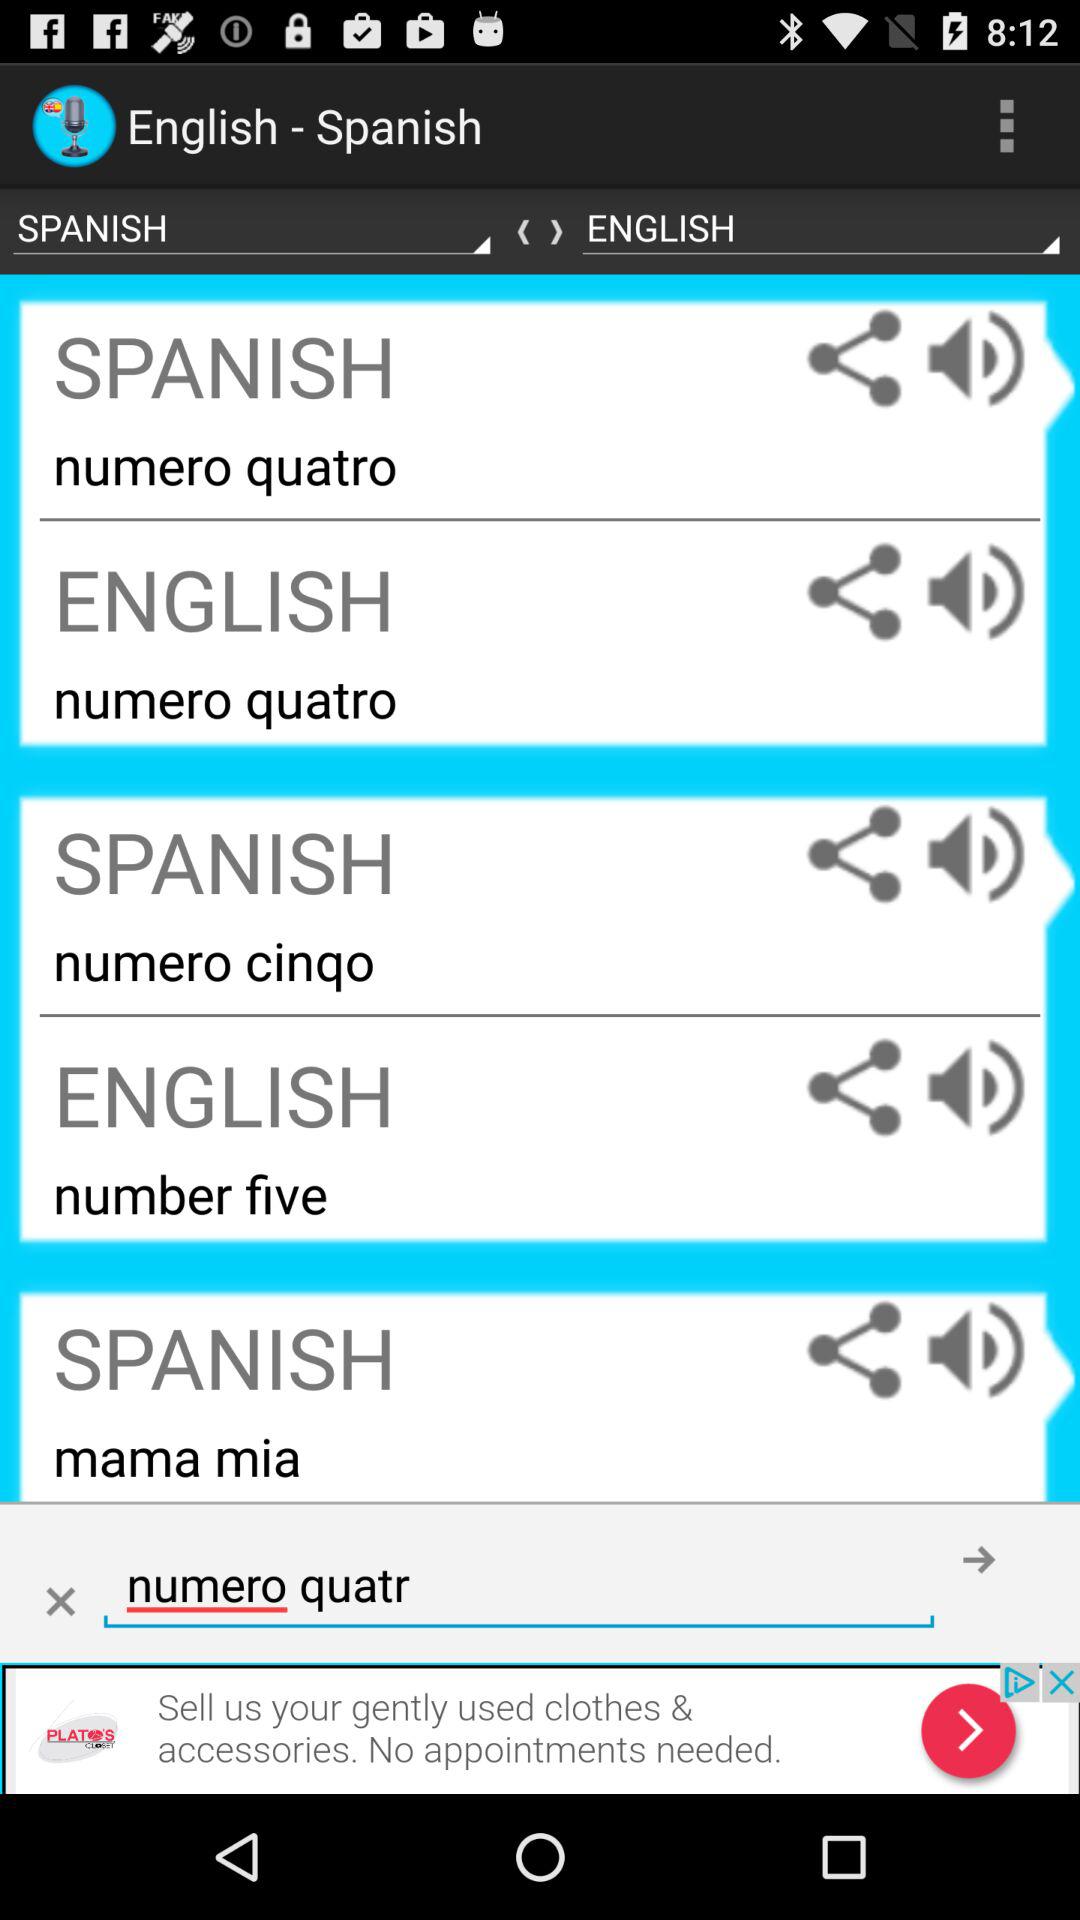 The height and width of the screenshot is (1920, 1080). Describe the element at coordinates (854, 1350) in the screenshot. I see `share the article` at that location.